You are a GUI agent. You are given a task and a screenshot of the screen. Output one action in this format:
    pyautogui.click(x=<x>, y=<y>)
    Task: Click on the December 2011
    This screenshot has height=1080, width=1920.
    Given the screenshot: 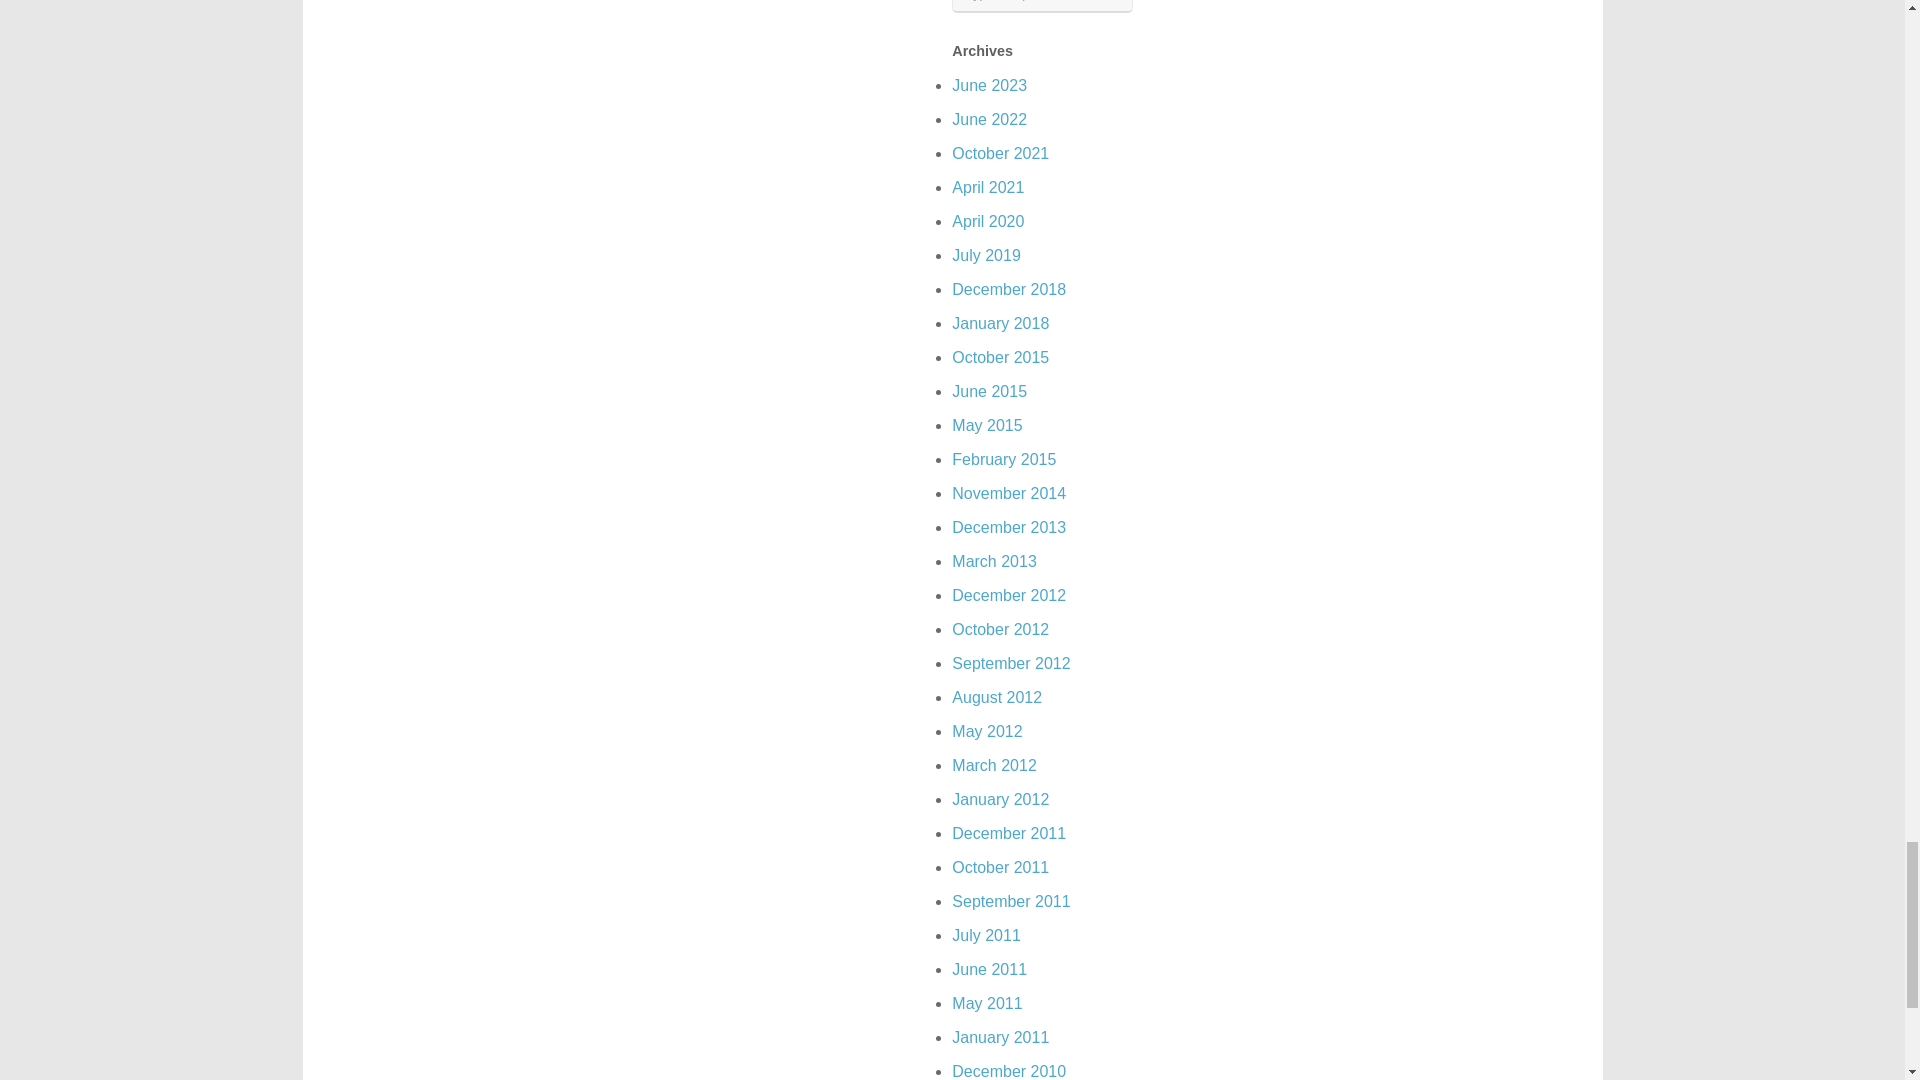 What is the action you would take?
    pyautogui.click(x=1008, y=834)
    